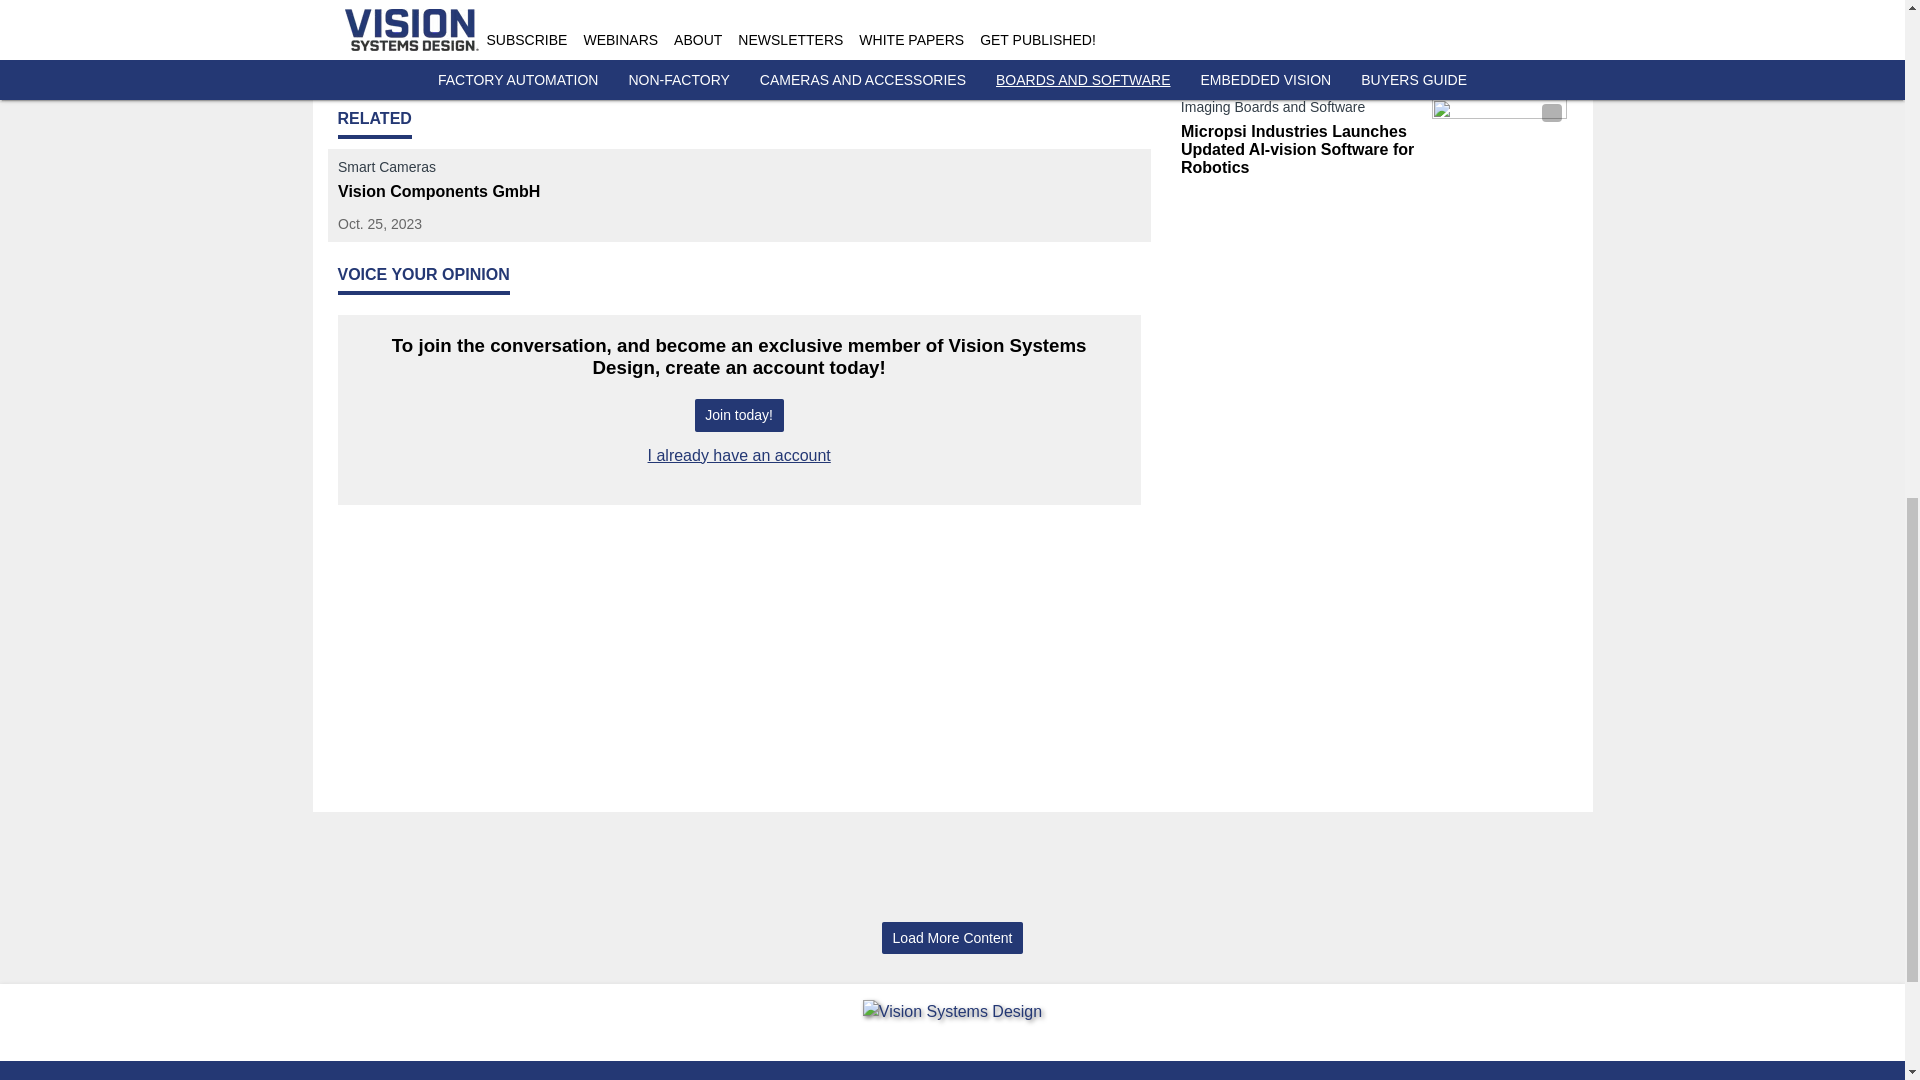 The height and width of the screenshot is (1080, 1920). What do you see at coordinates (718, 24) in the screenshot?
I see `Chris Mc Loone` at bounding box center [718, 24].